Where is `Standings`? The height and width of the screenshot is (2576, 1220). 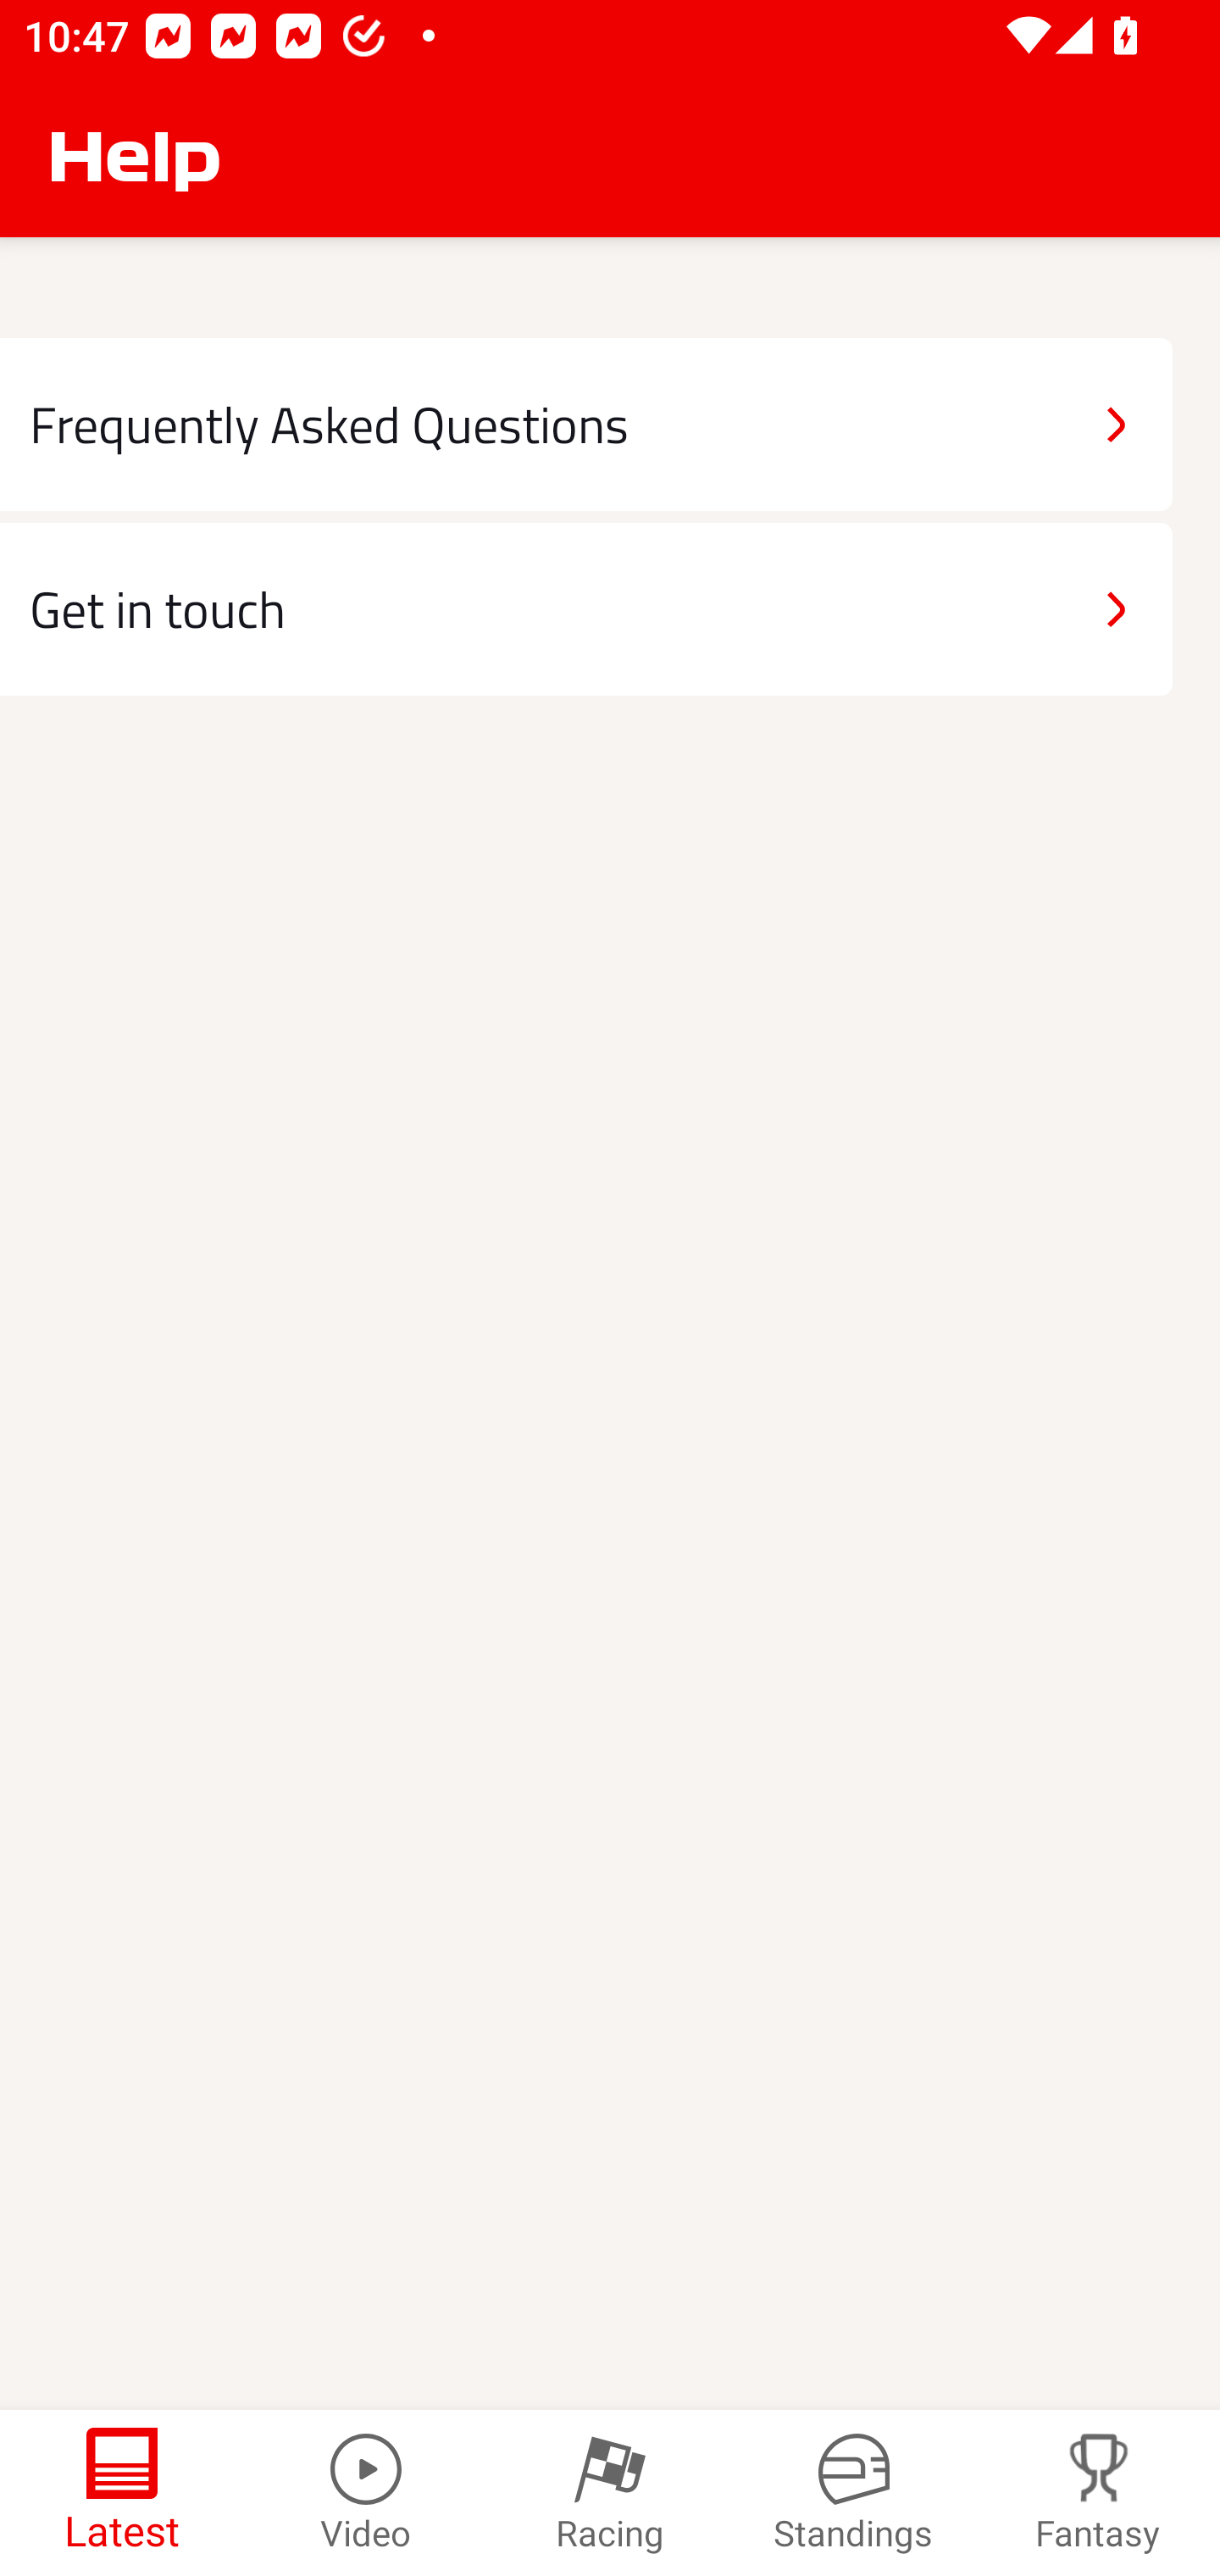
Standings is located at coordinates (854, 2493).